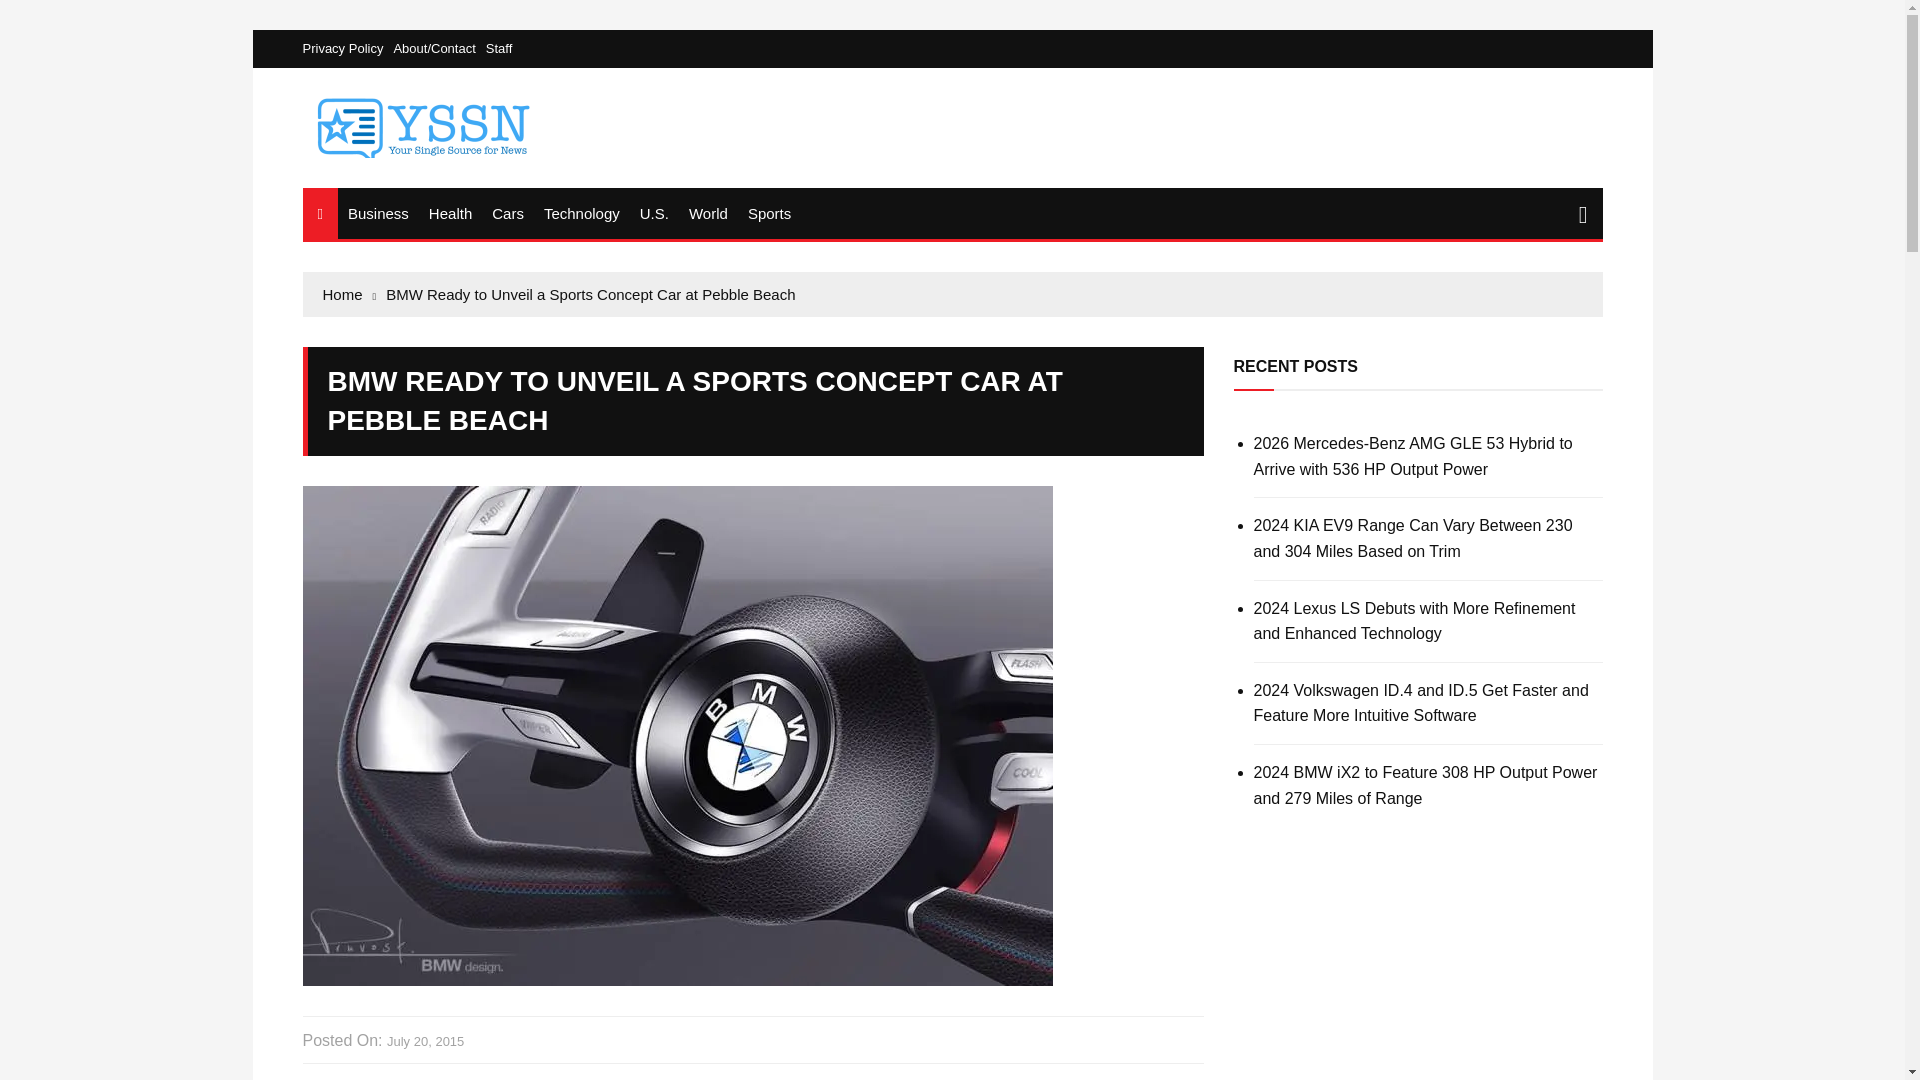 The height and width of the screenshot is (1080, 1920). Describe the element at coordinates (590, 294) in the screenshot. I see `BMW Ready to Unveil a Sports Concept Car at Pebble Beach` at that location.